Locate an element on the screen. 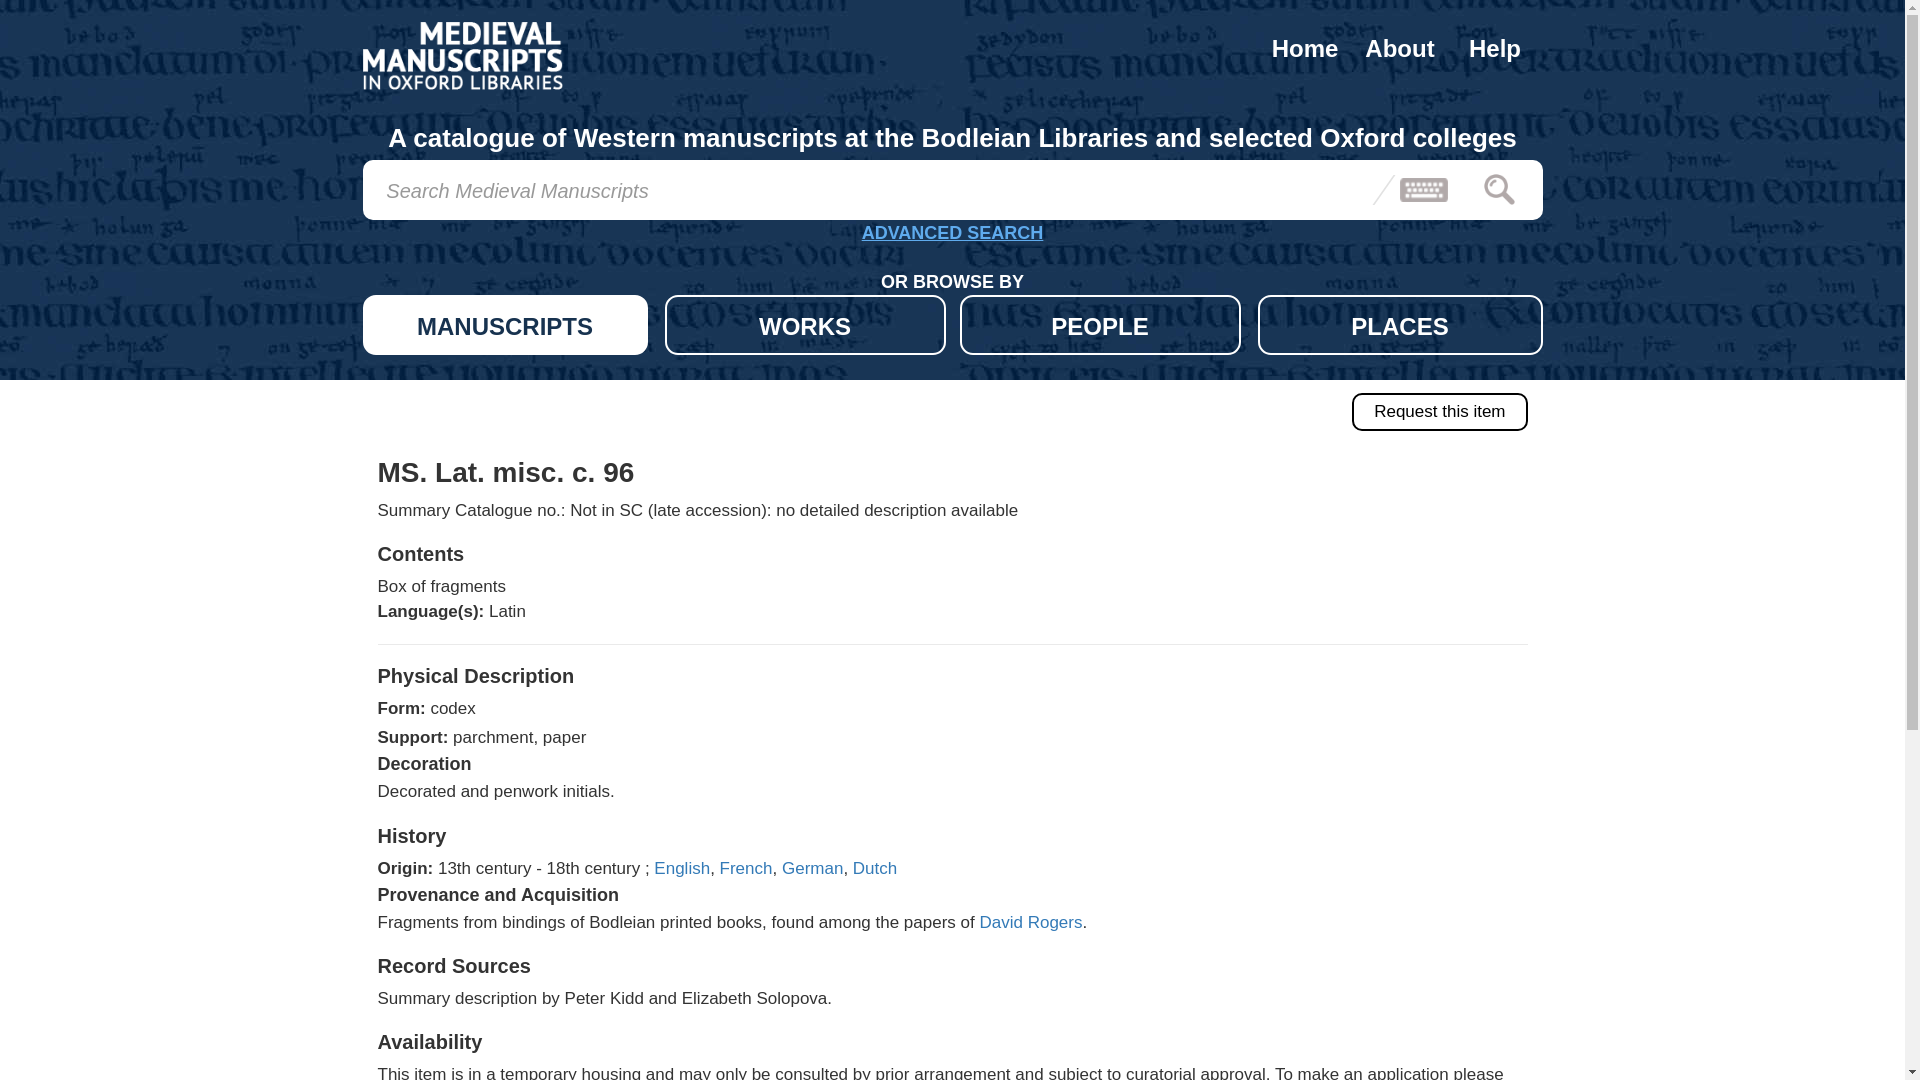 Image resolution: width=1920 pixels, height=1080 pixels. Dutch is located at coordinates (874, 868).